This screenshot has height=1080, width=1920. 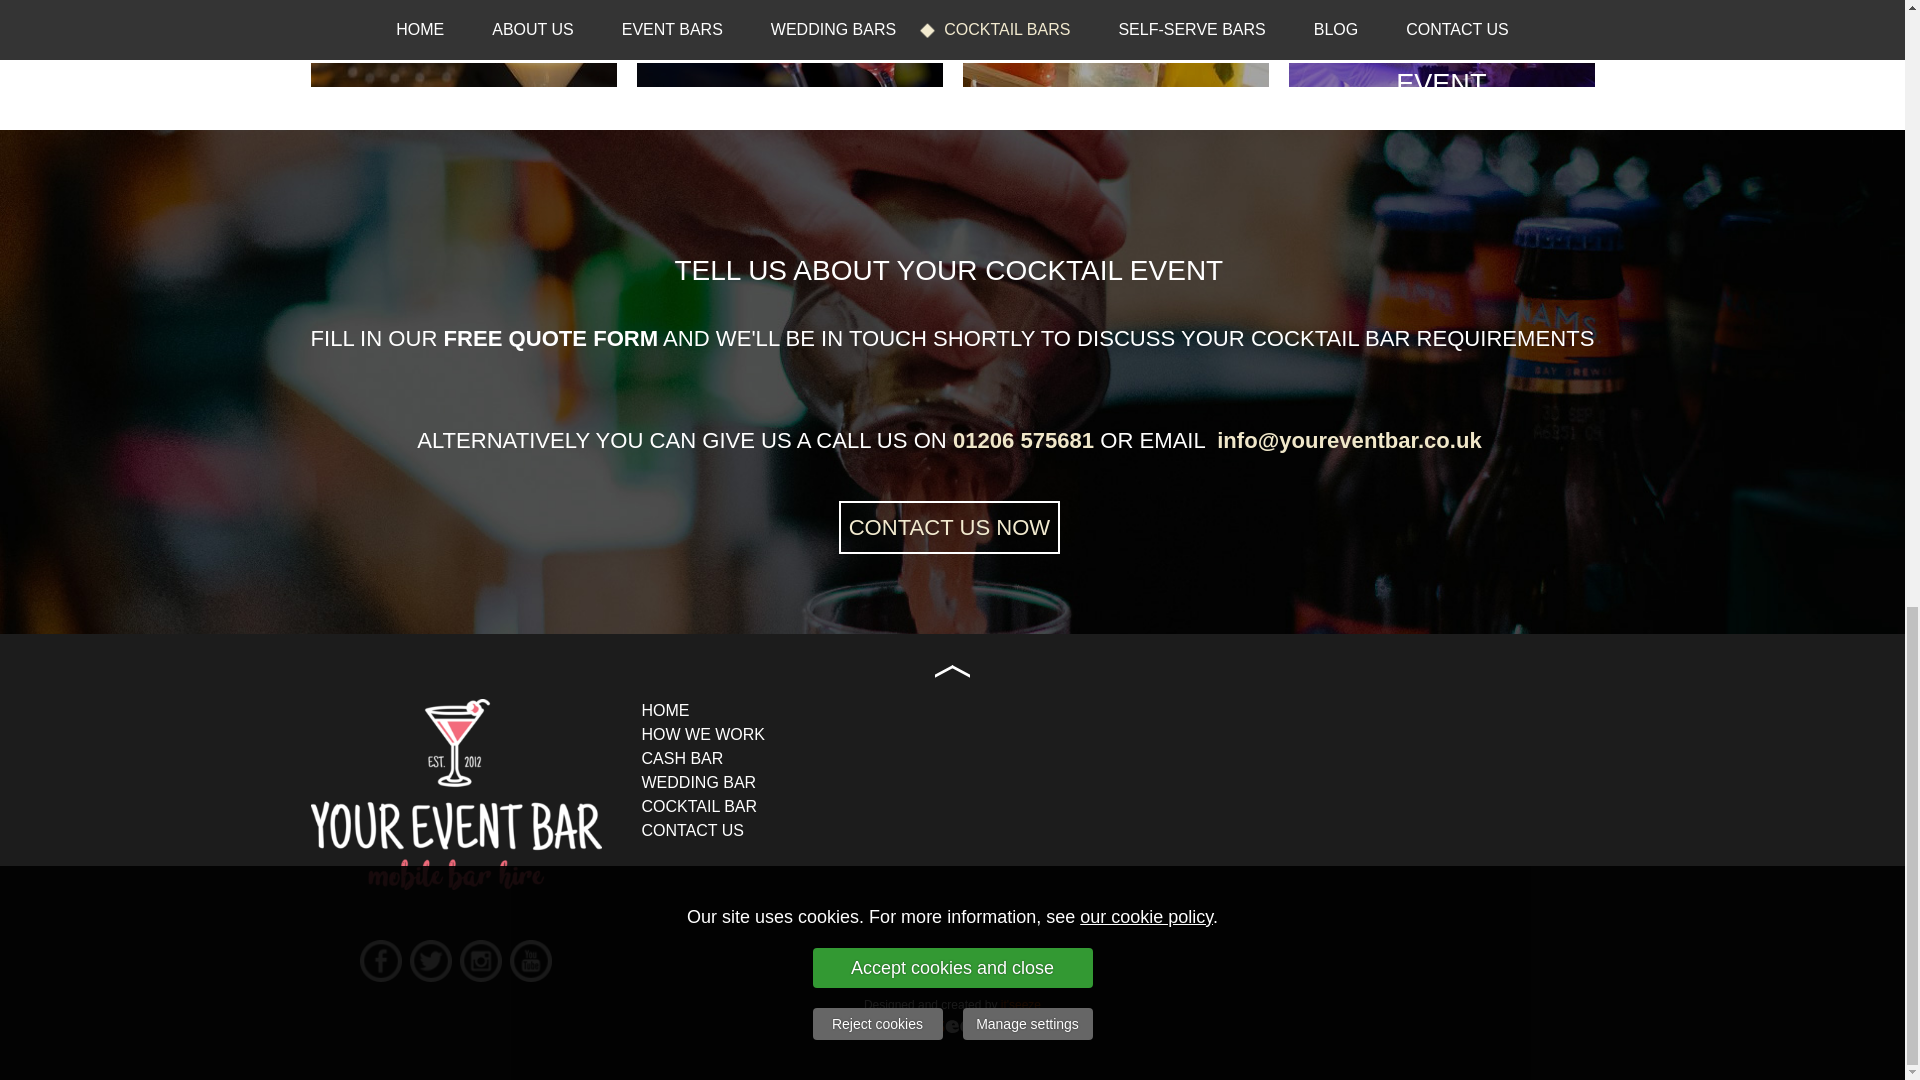 I want to click on HOW WE WORK, so click(x=704, y=734).